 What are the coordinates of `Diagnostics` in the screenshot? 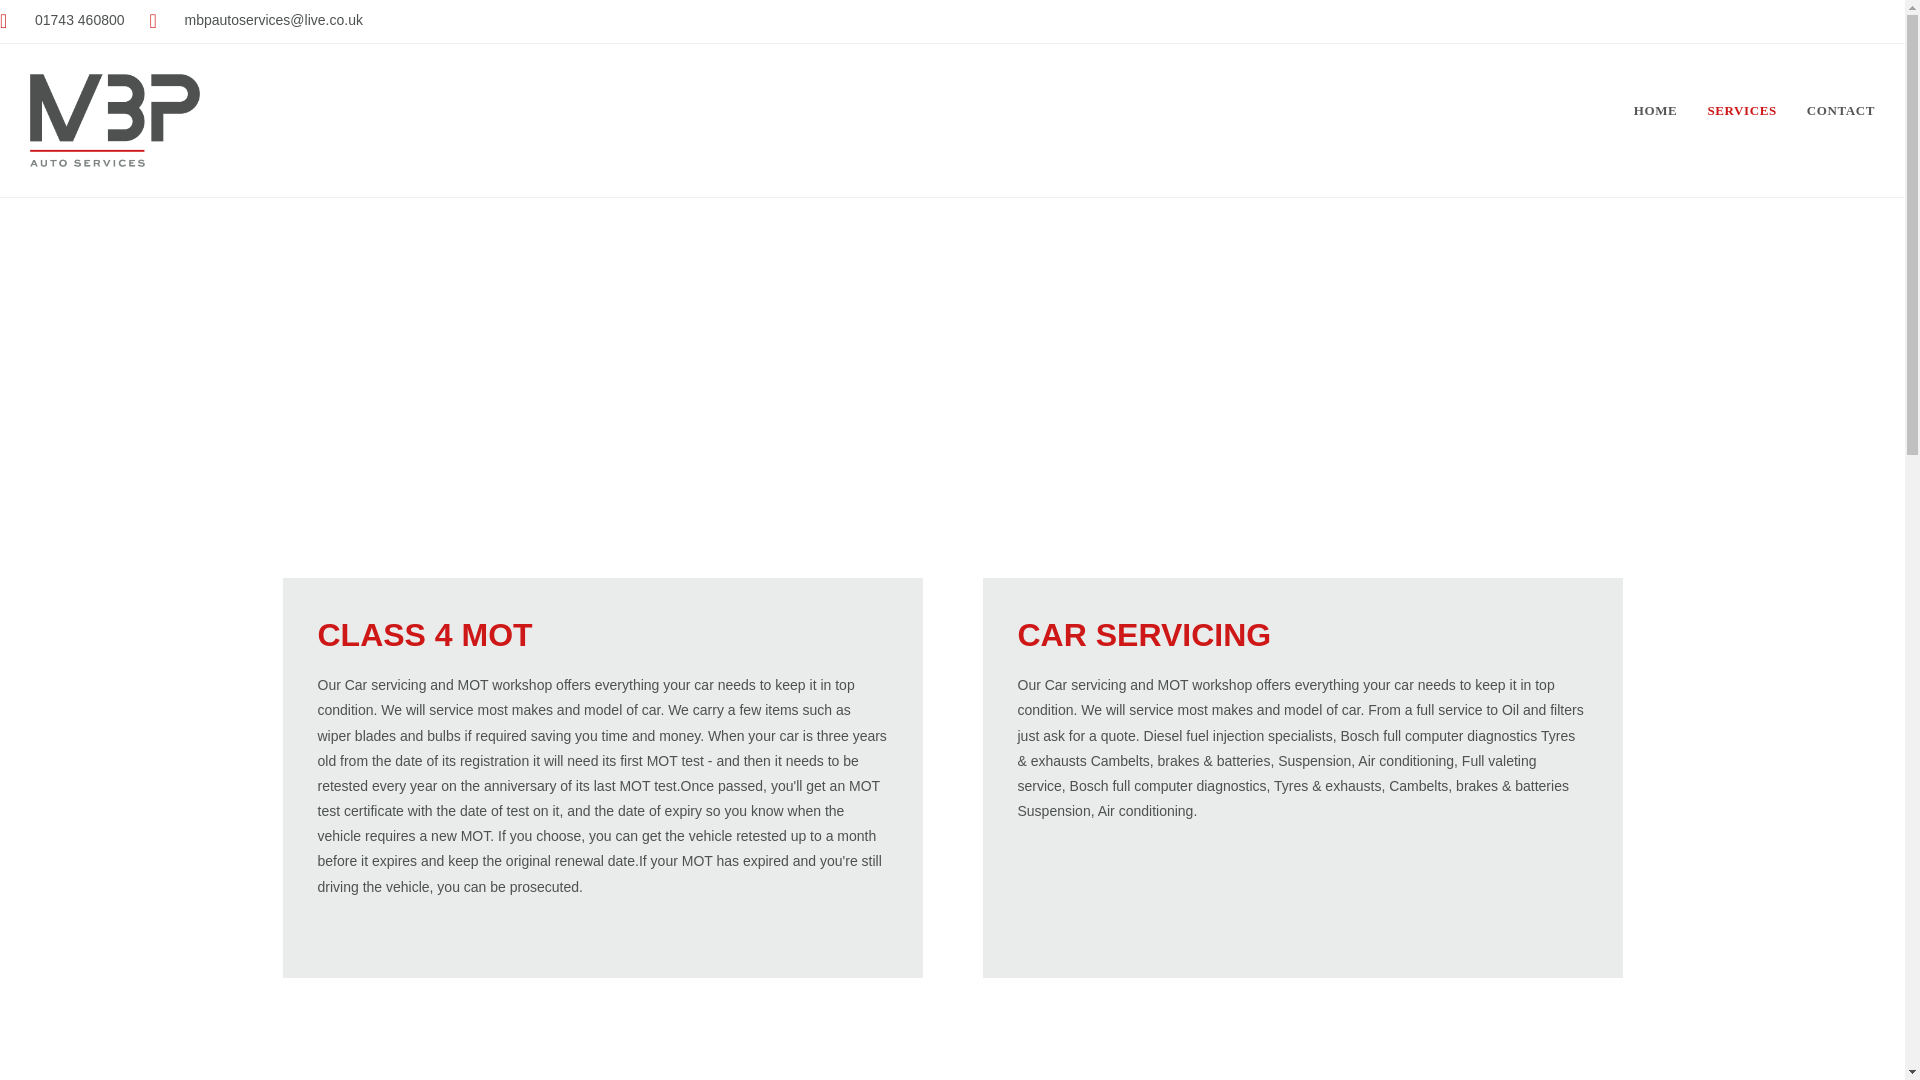 It's located at (952, 824).